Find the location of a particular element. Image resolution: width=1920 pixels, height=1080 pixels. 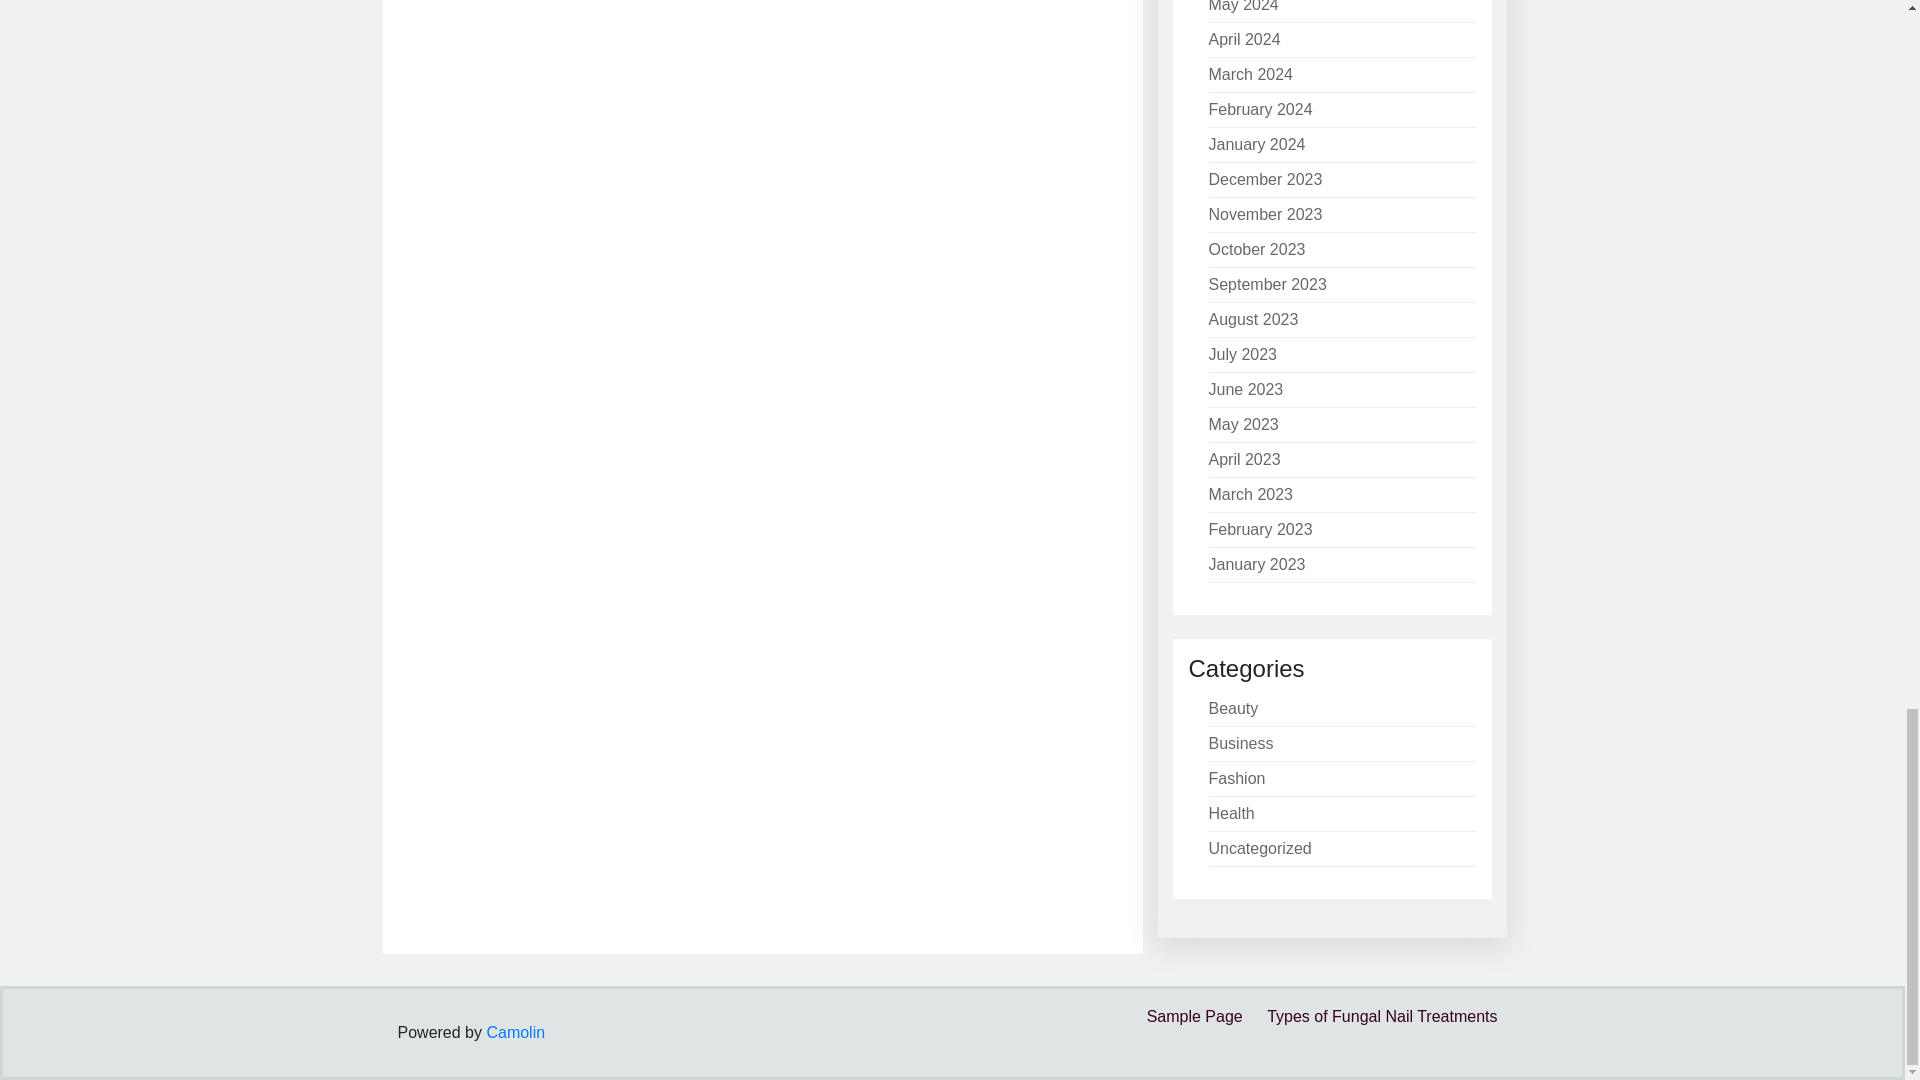

March 2024 is located at coordinates (1250, 74).